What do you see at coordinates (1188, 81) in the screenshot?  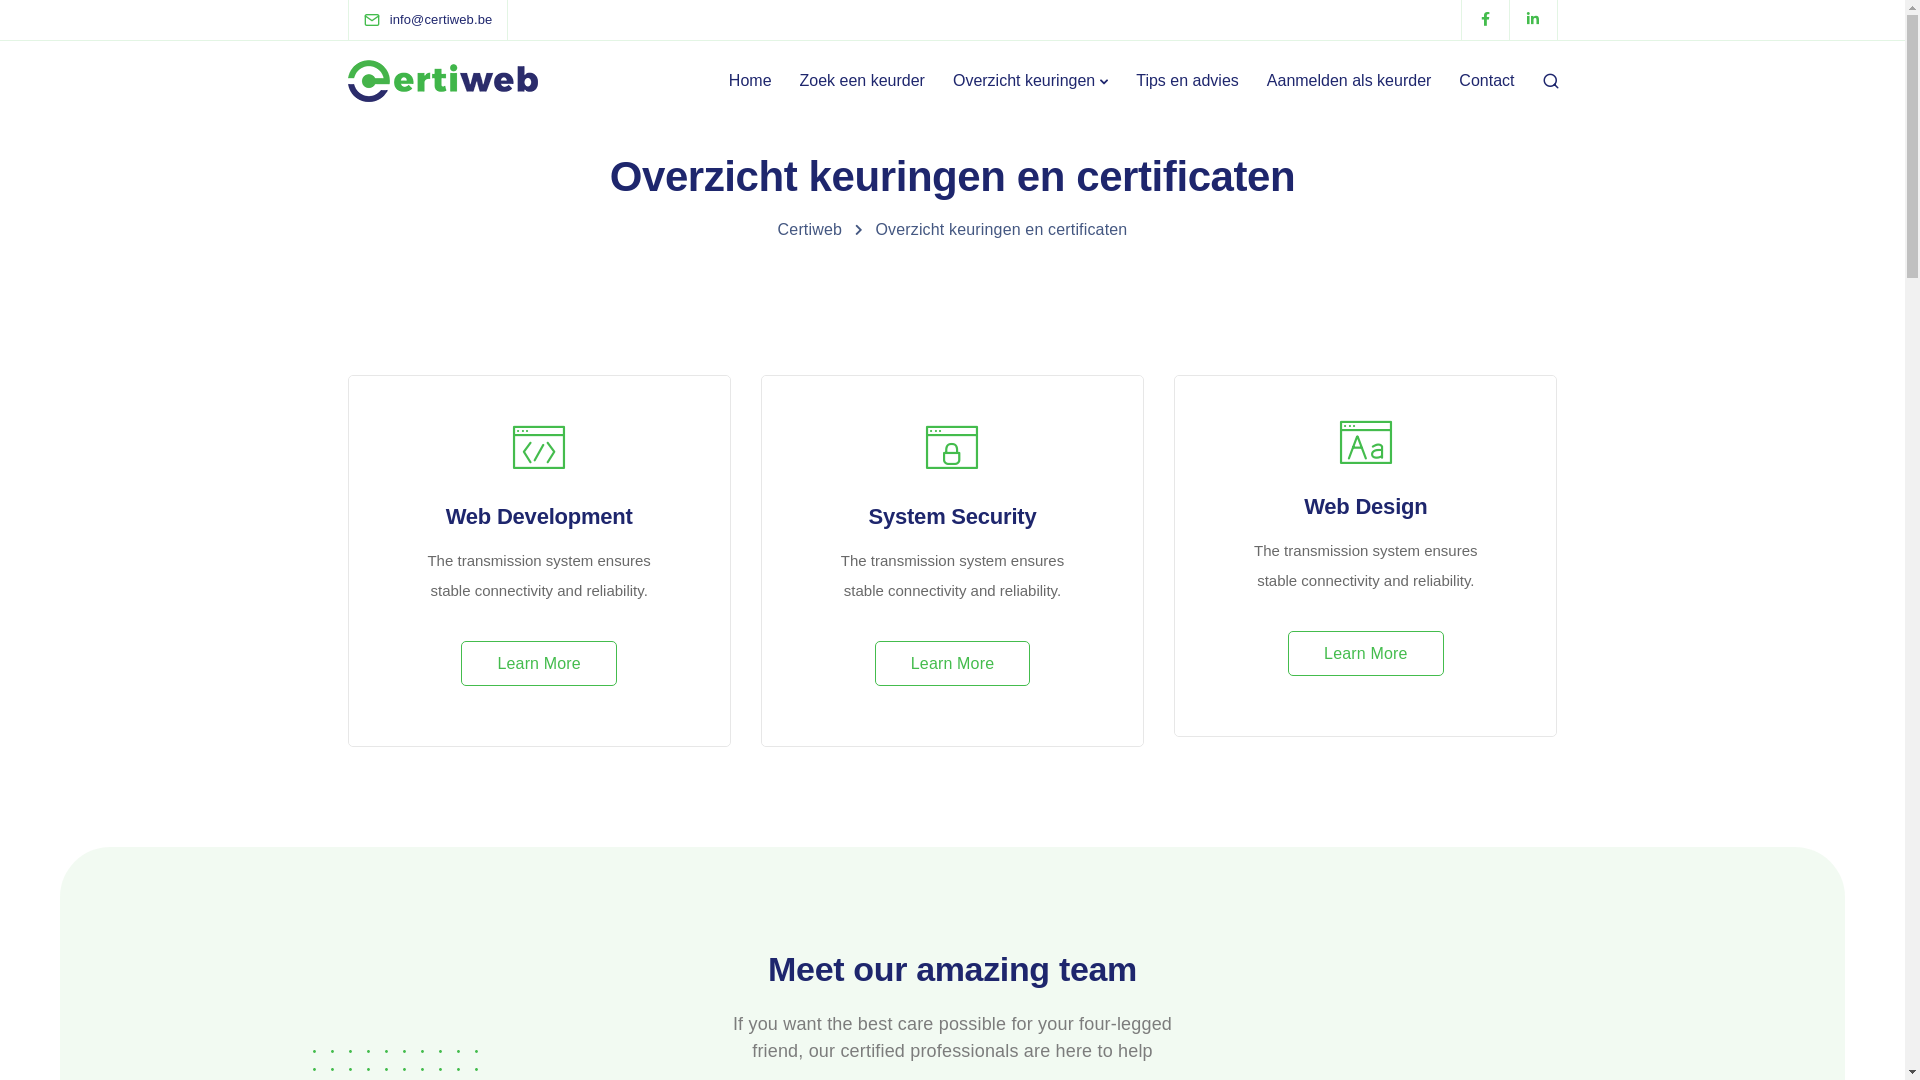 I see `Tips en advies` at bounding box center [1188, 81].